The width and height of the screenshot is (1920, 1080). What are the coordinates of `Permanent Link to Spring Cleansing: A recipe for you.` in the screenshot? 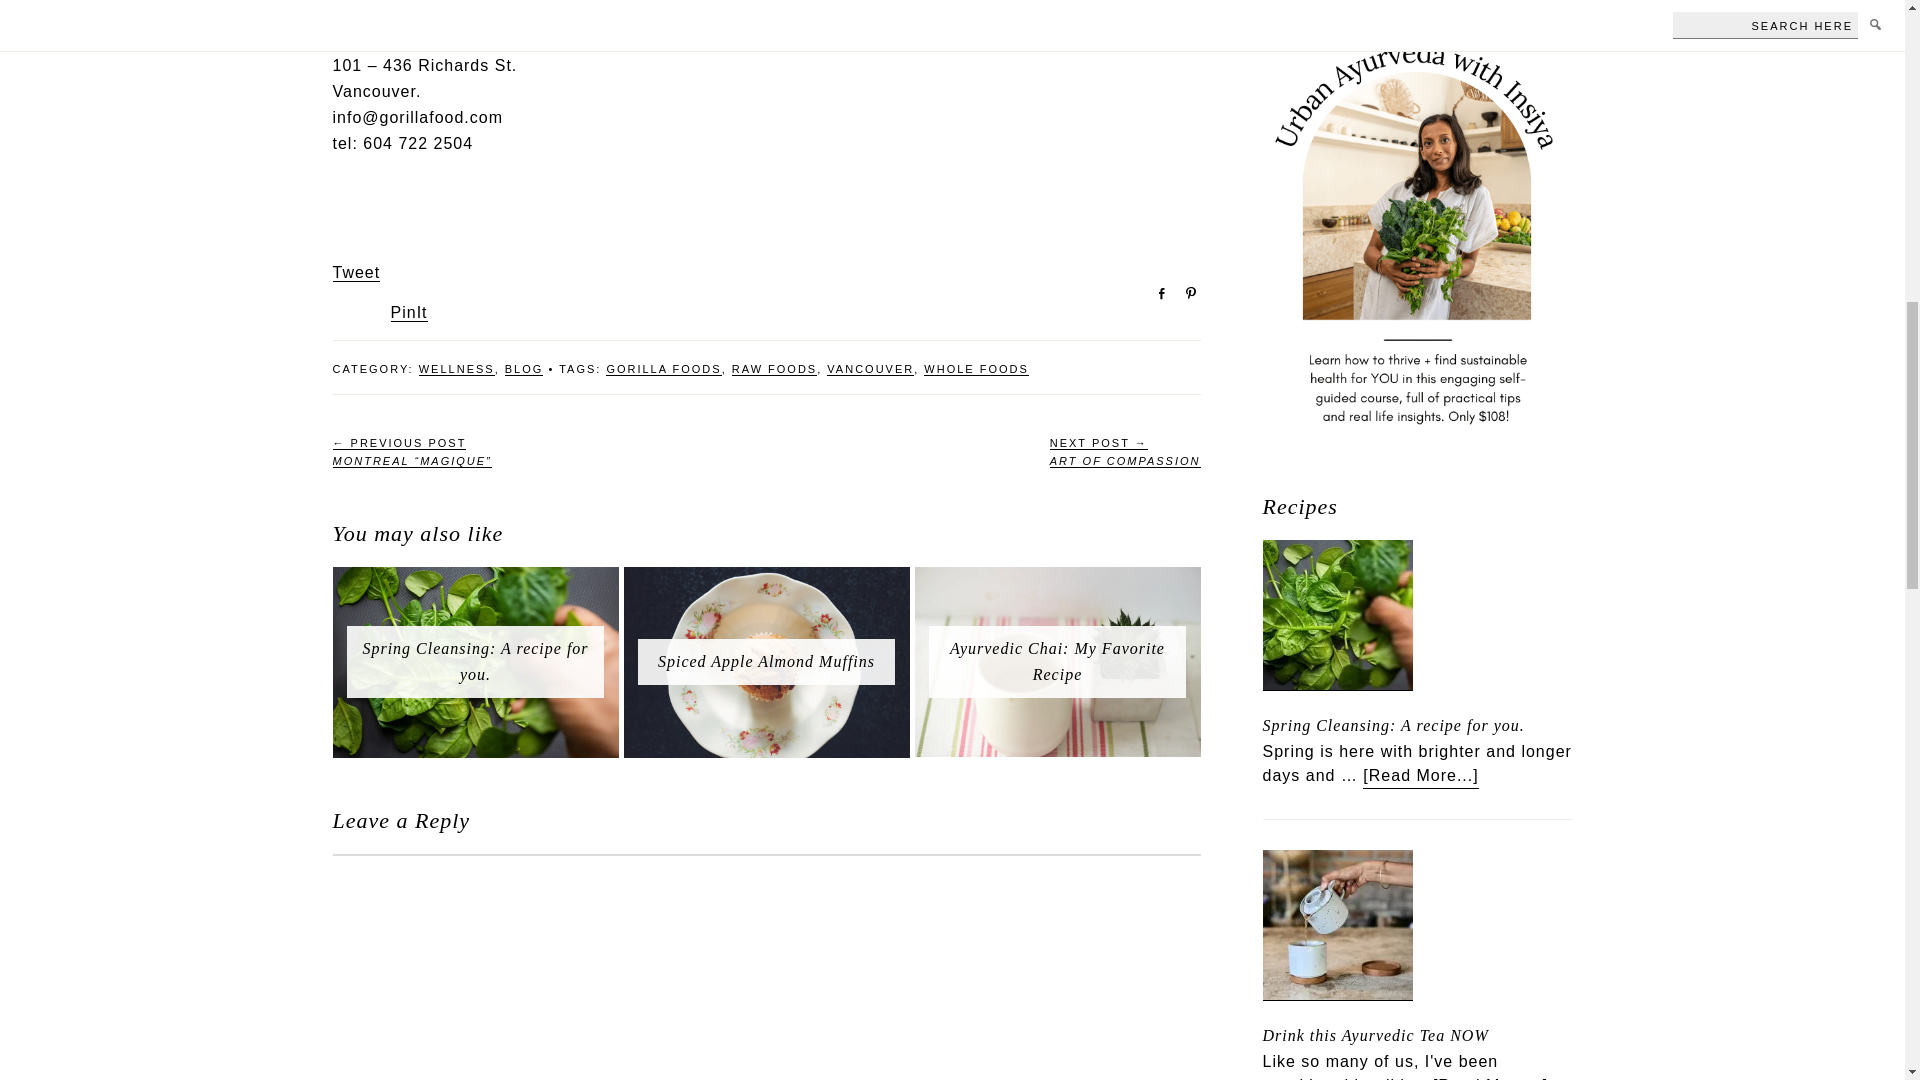 It's located at (474, 661).